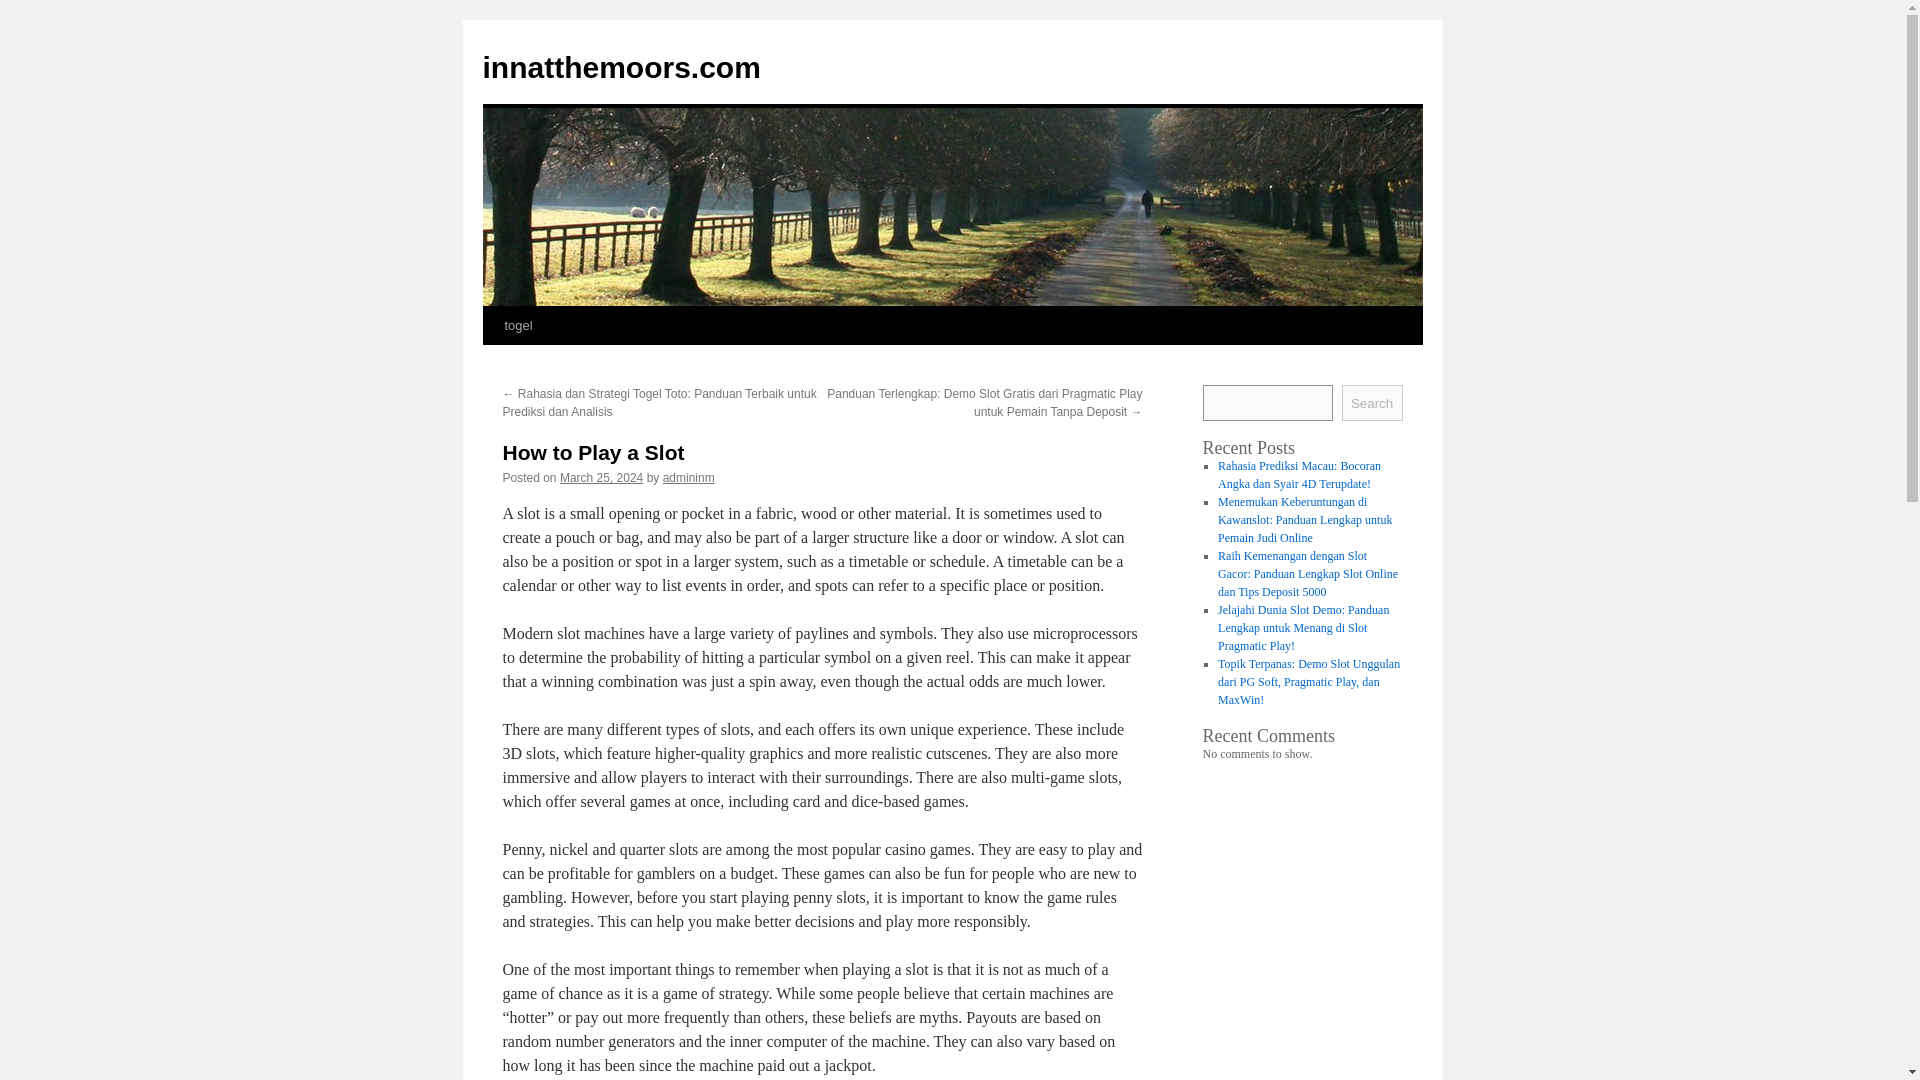  I want to click on March 25, 2024, so click(602, 477).